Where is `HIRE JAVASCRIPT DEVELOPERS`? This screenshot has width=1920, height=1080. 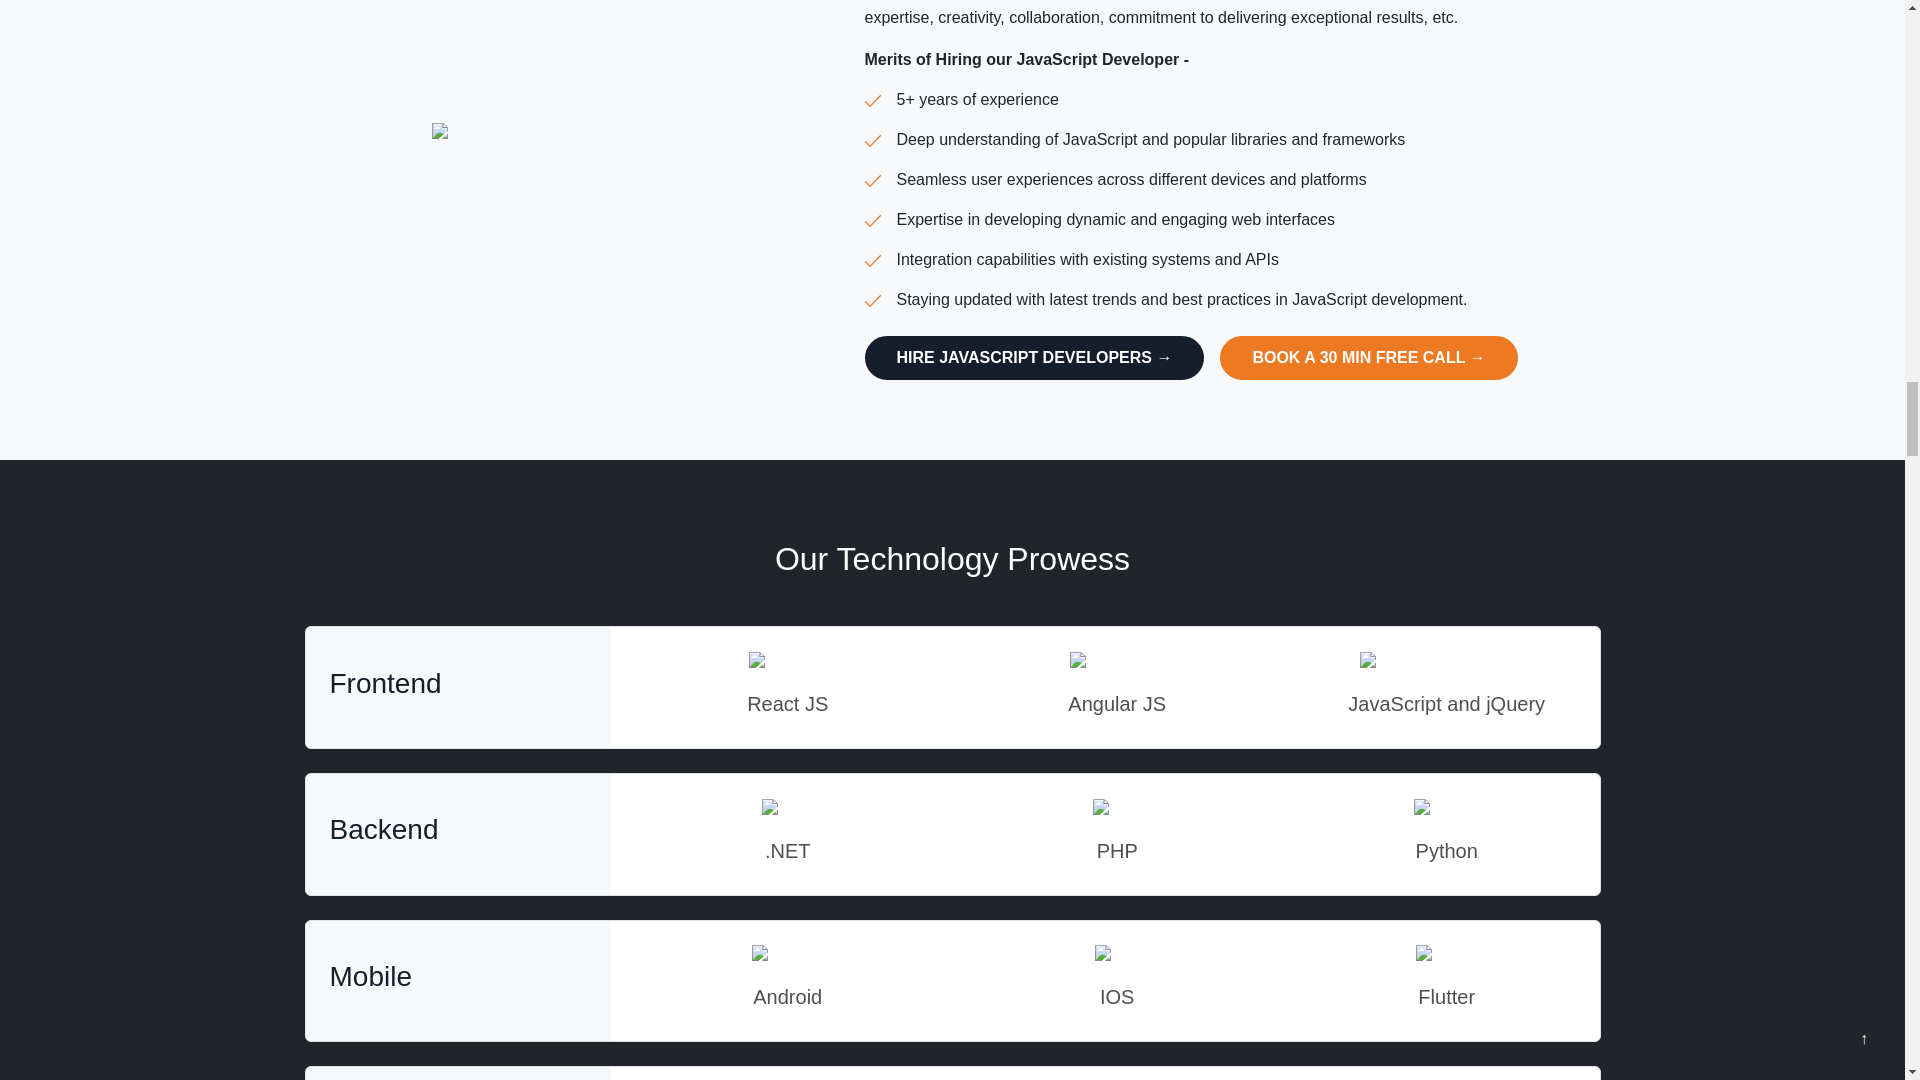 HIRE JAVASCRIPT DEVELOPERS is located at coordinates (1034, 358).